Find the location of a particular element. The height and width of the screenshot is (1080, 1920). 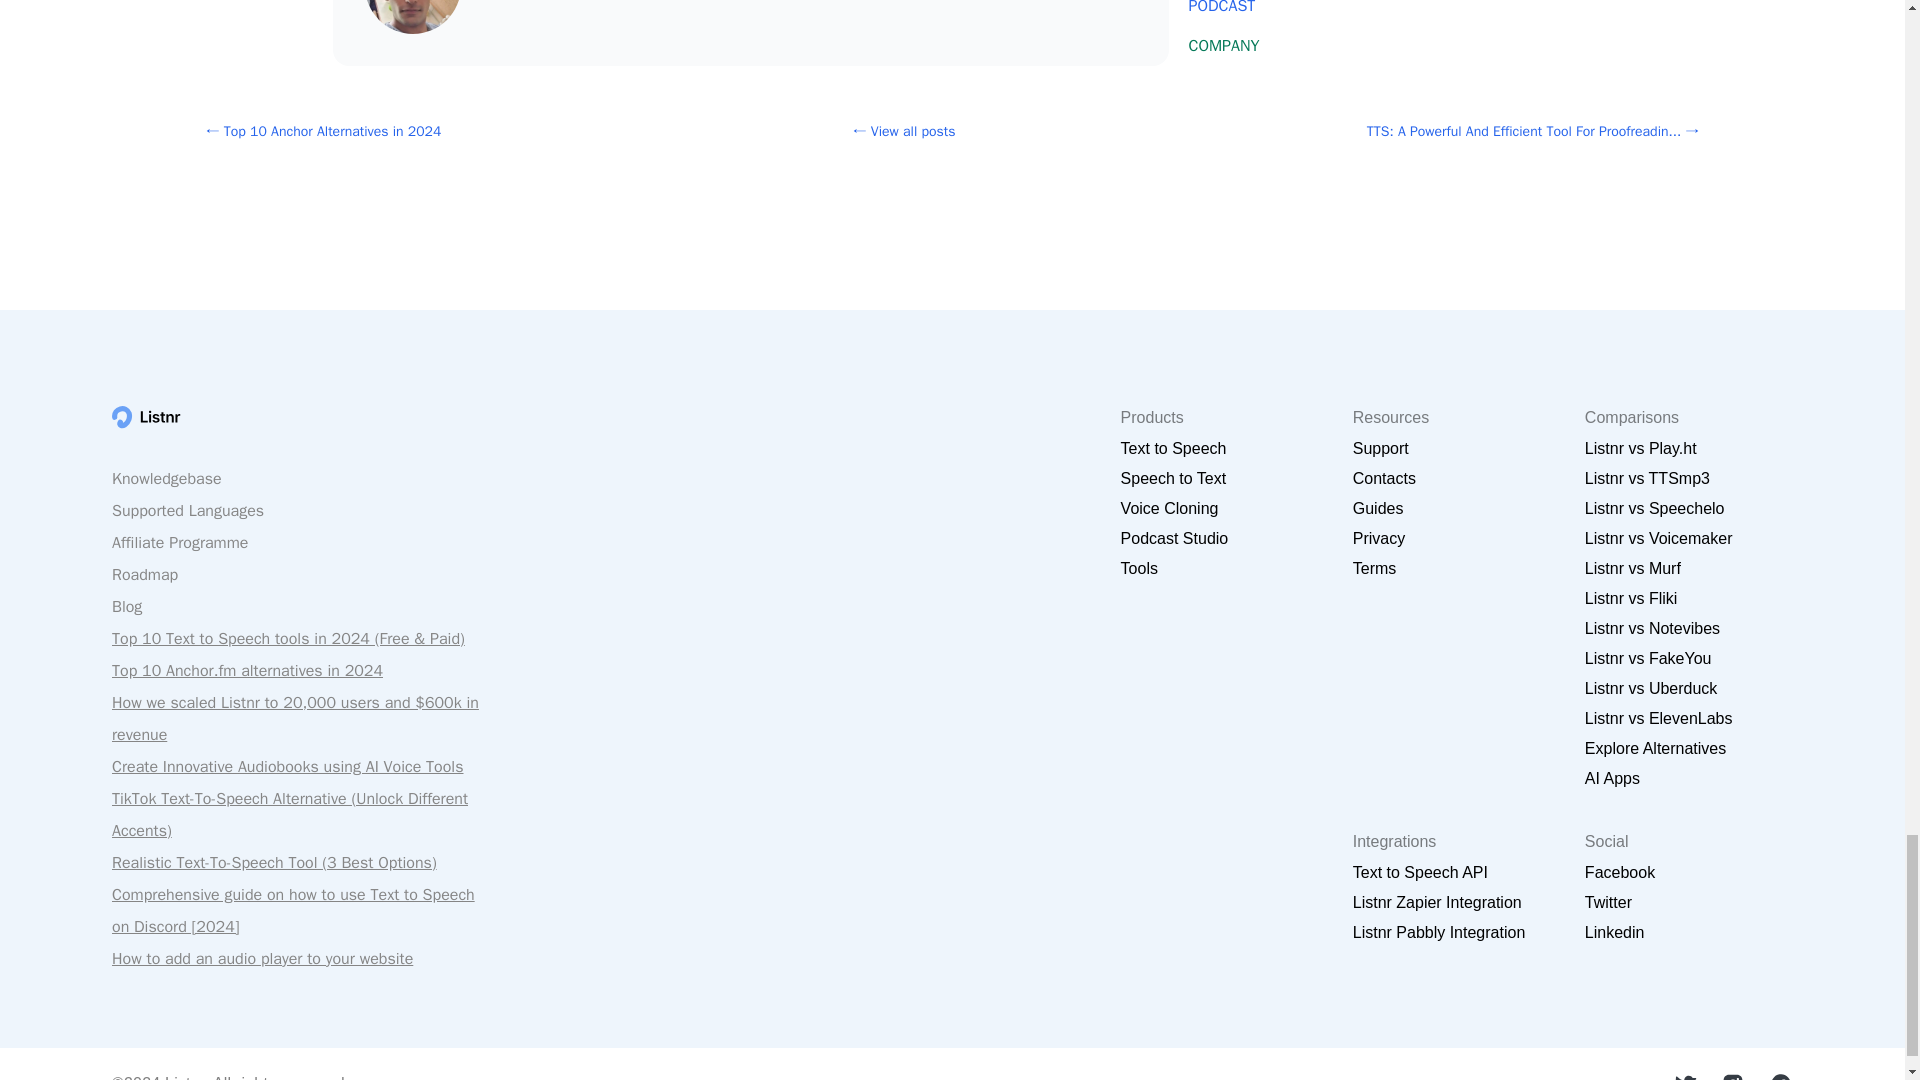

Knowledgebase is located at coordinates (166, 478).